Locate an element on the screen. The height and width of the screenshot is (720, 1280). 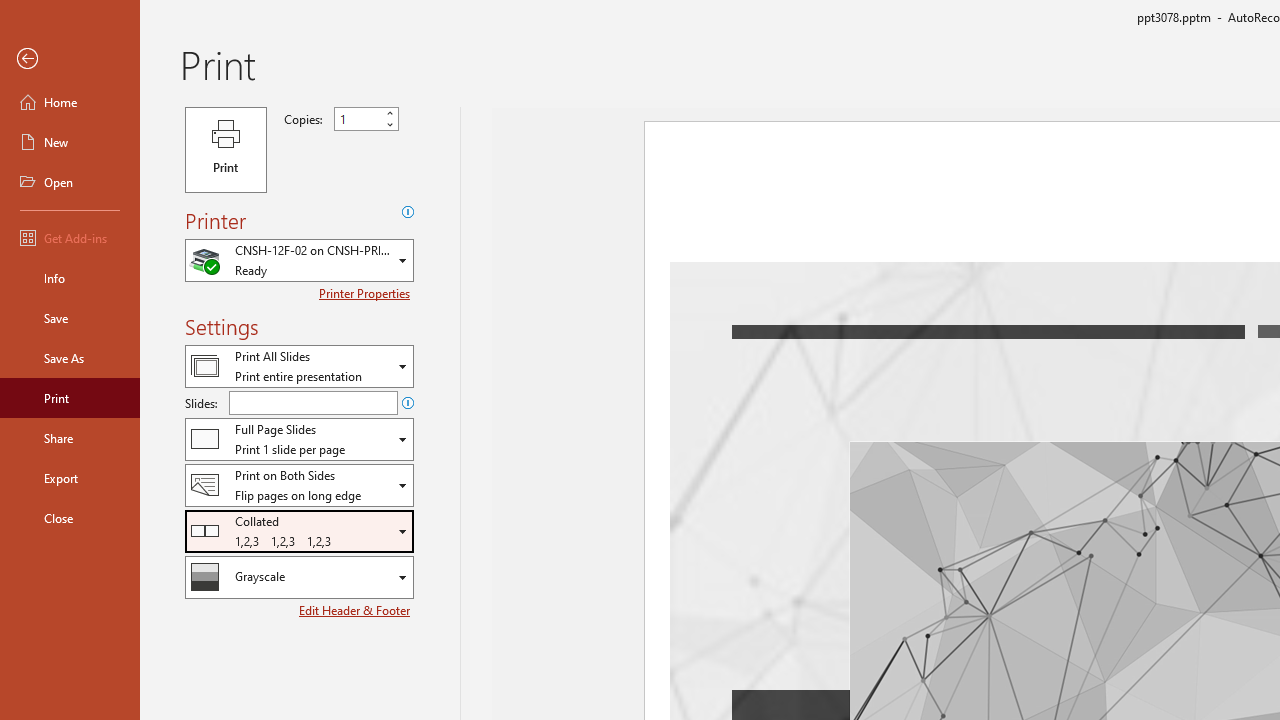
Which Printer is located at coordinates (299, 260).